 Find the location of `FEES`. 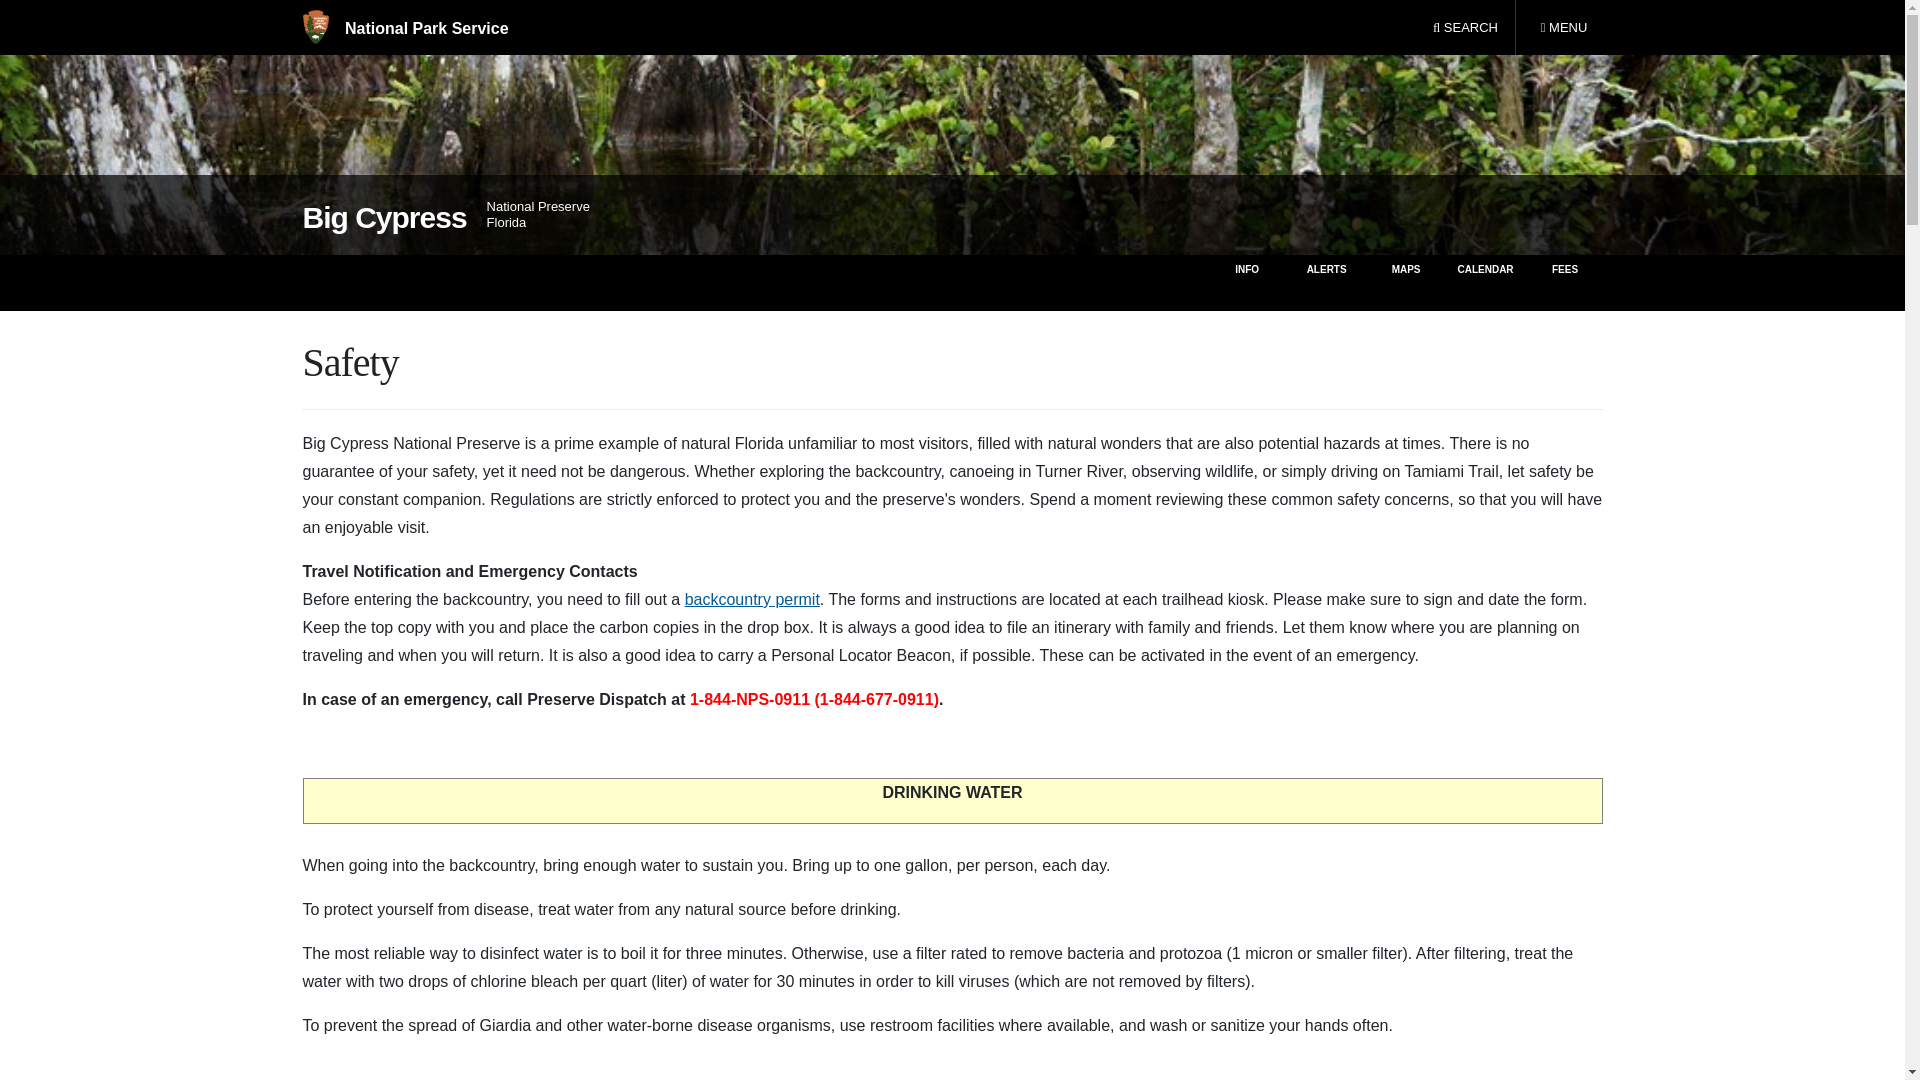

FEES is located at coordinates (1566, 282).